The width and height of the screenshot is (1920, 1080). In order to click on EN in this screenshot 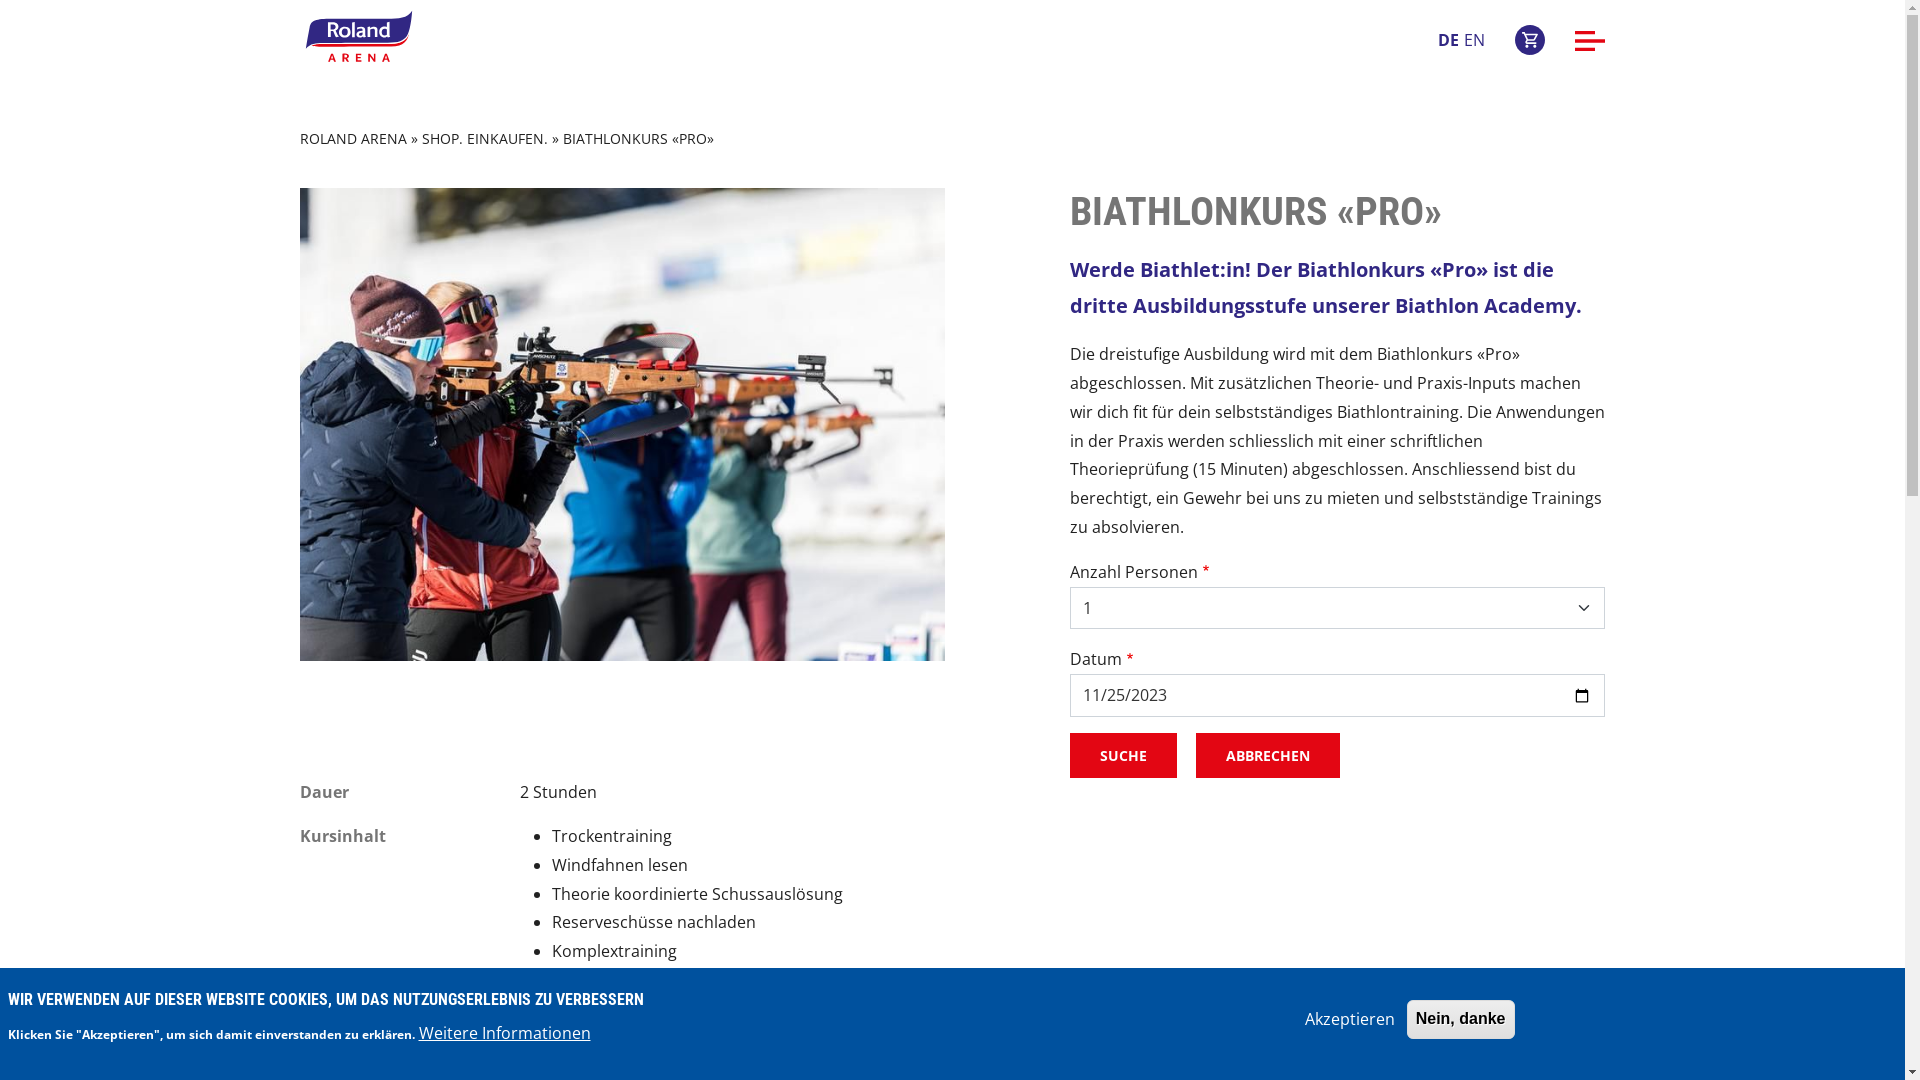, I will do `click(1474, 40)`.